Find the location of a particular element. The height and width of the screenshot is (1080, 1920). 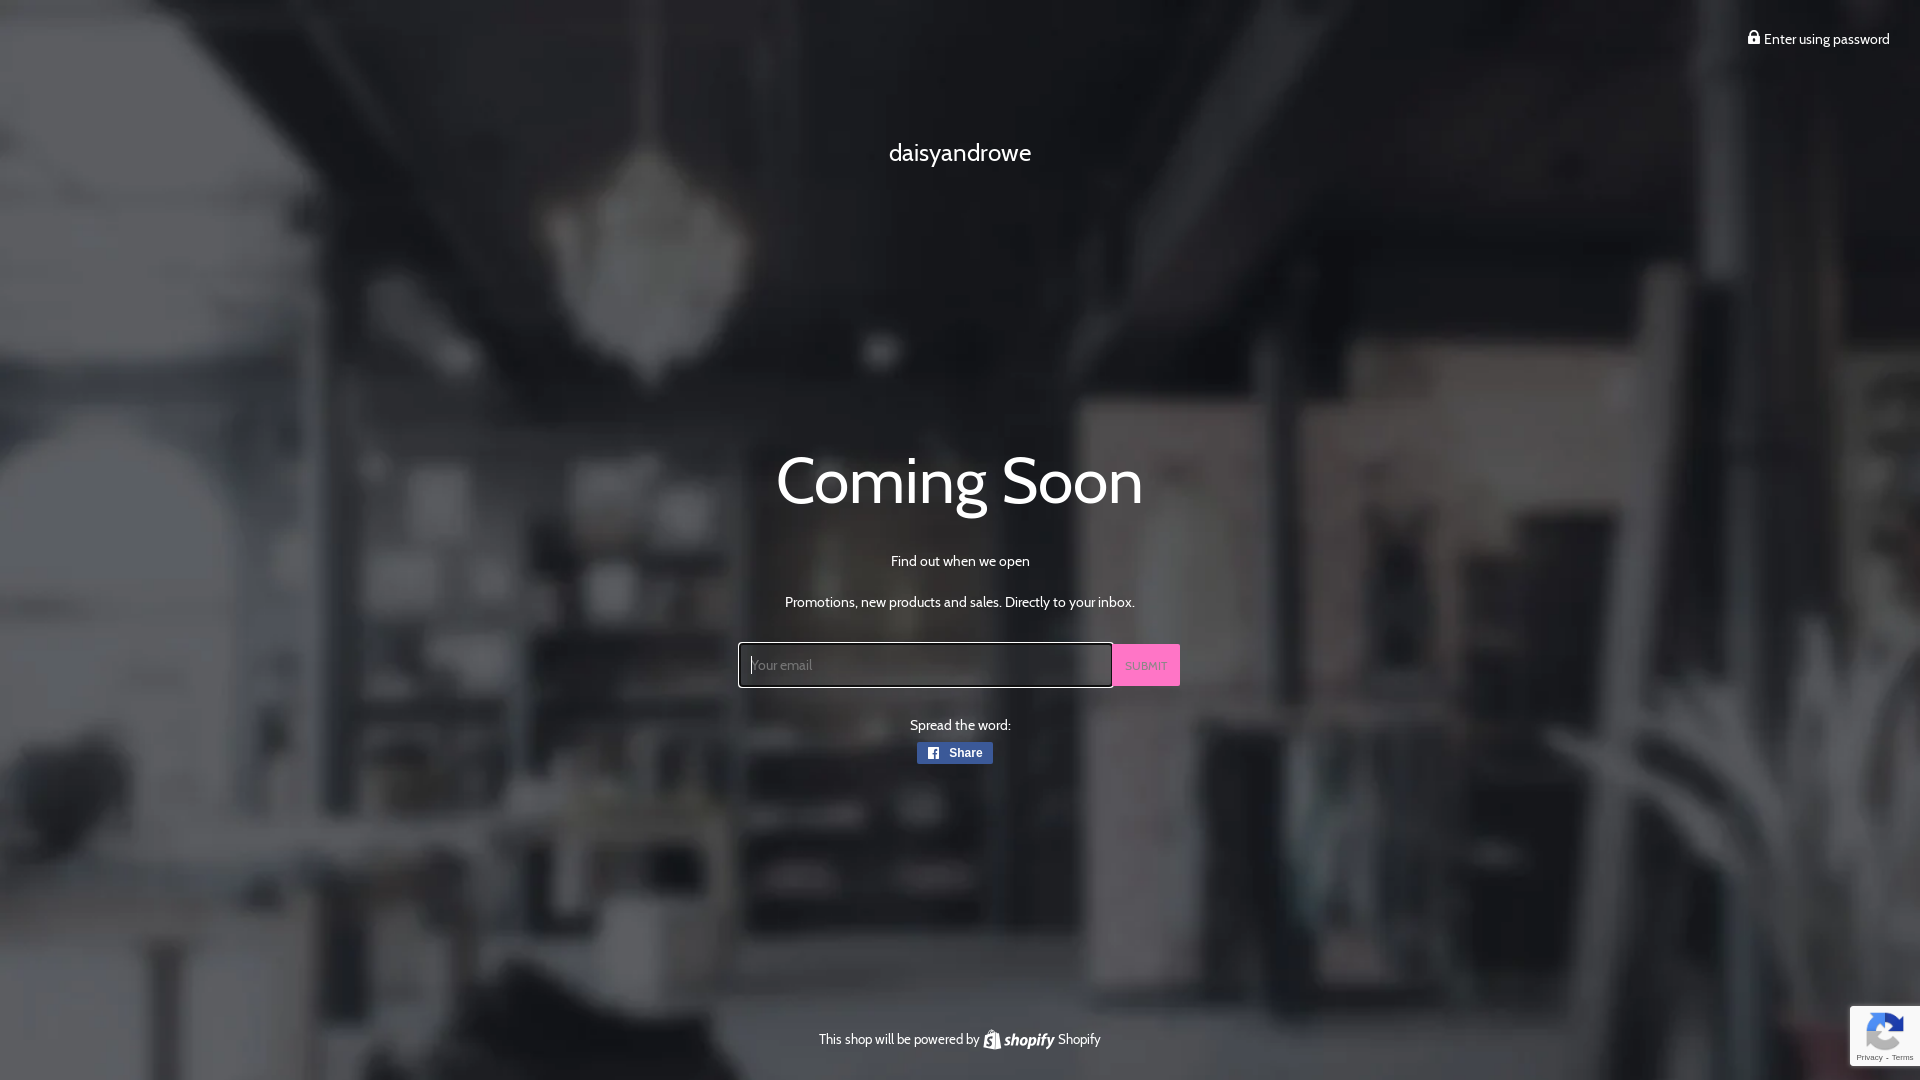

Lock icon Enter using password is located at coordinates (1818, 39).